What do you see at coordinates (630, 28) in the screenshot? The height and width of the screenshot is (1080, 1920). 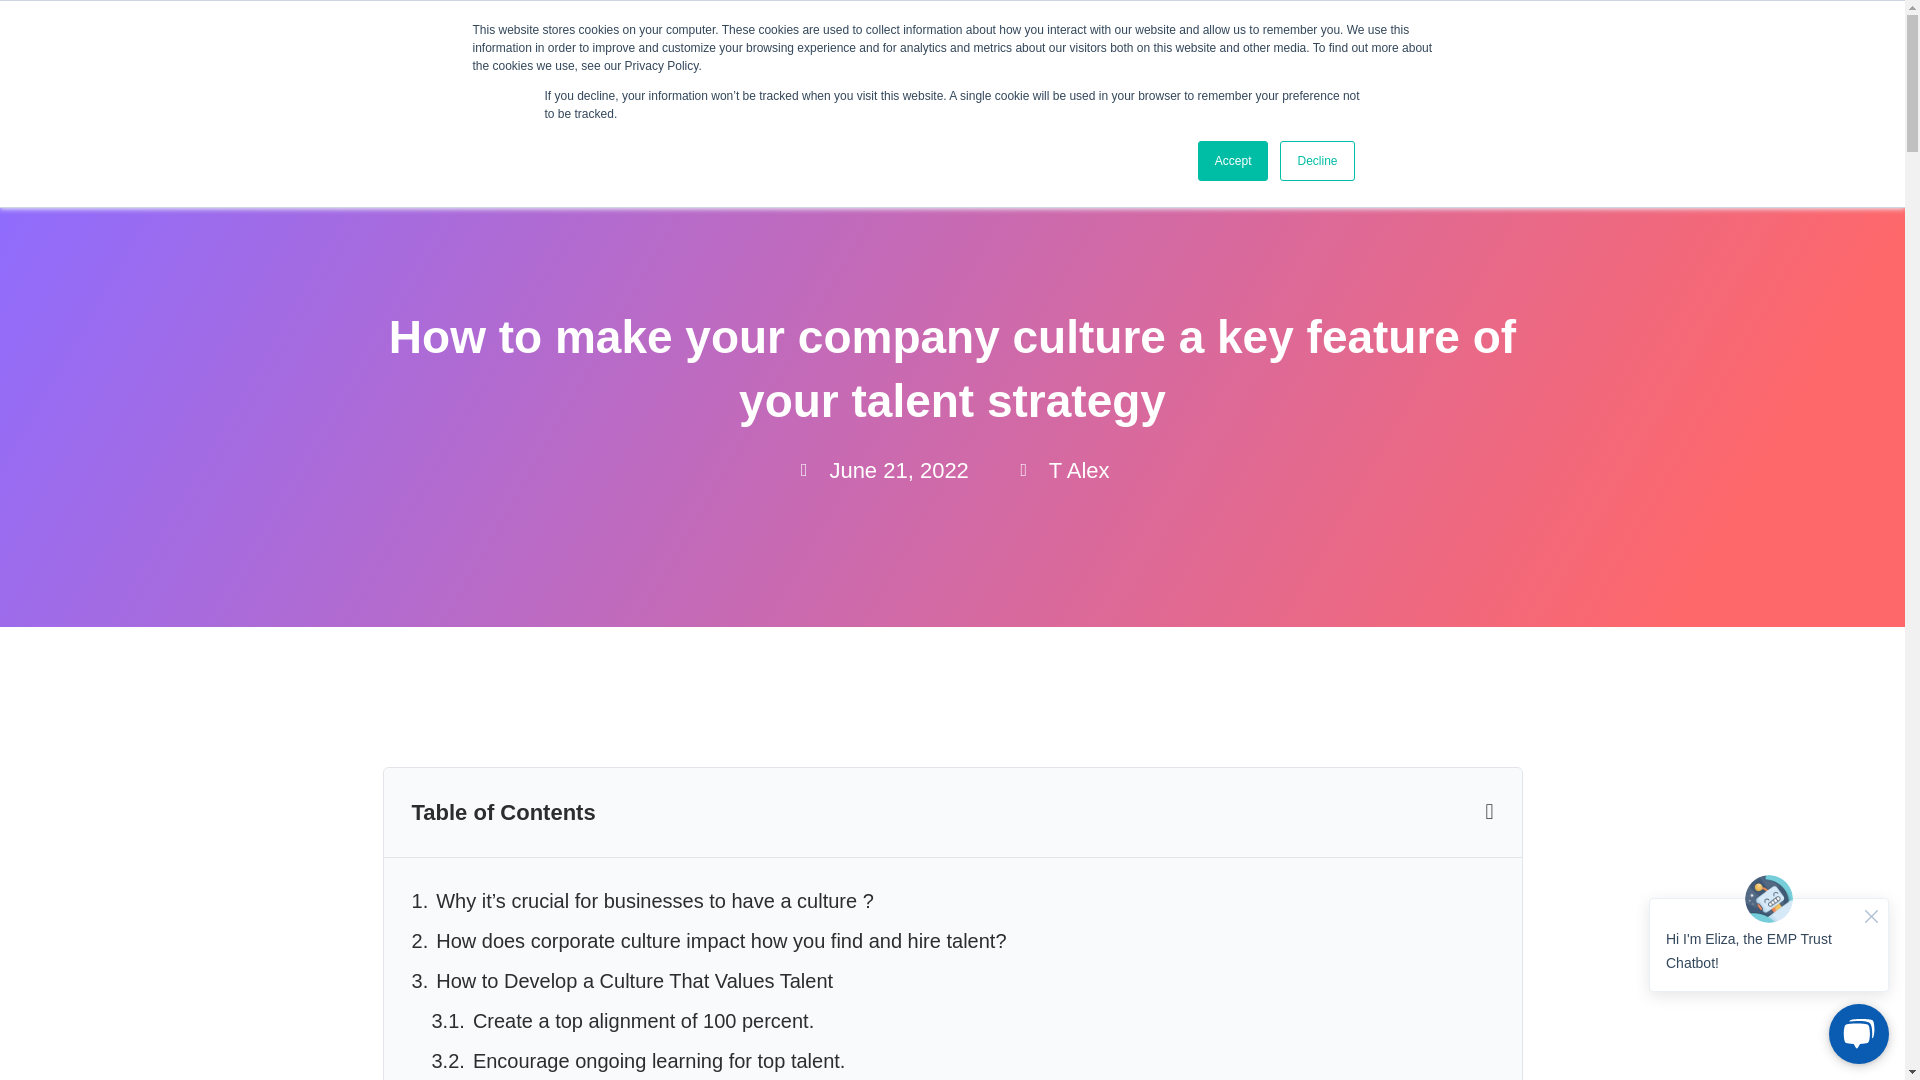 I see `Support Center` at bounding box center [630, 28].